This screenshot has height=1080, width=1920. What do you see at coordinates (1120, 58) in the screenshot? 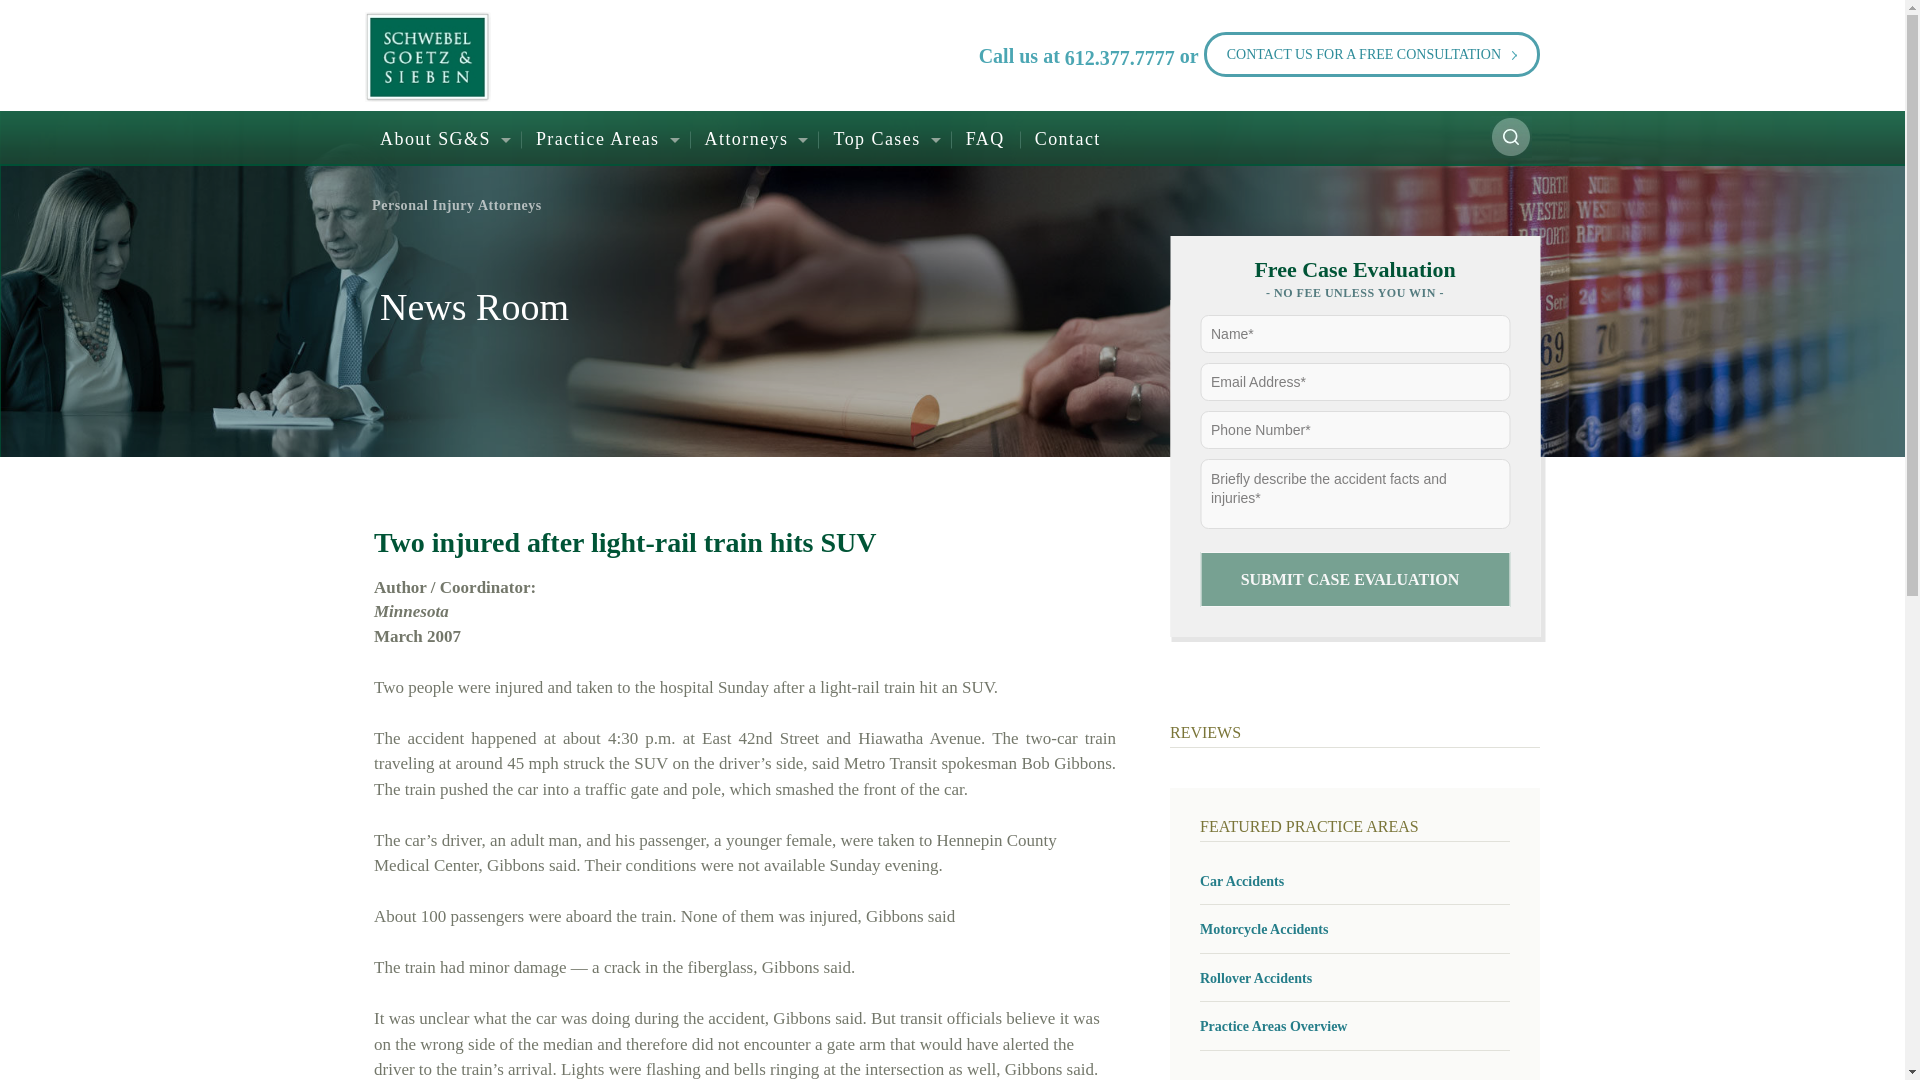
I see `612.377.7777` at bounding box center [1120, 58].